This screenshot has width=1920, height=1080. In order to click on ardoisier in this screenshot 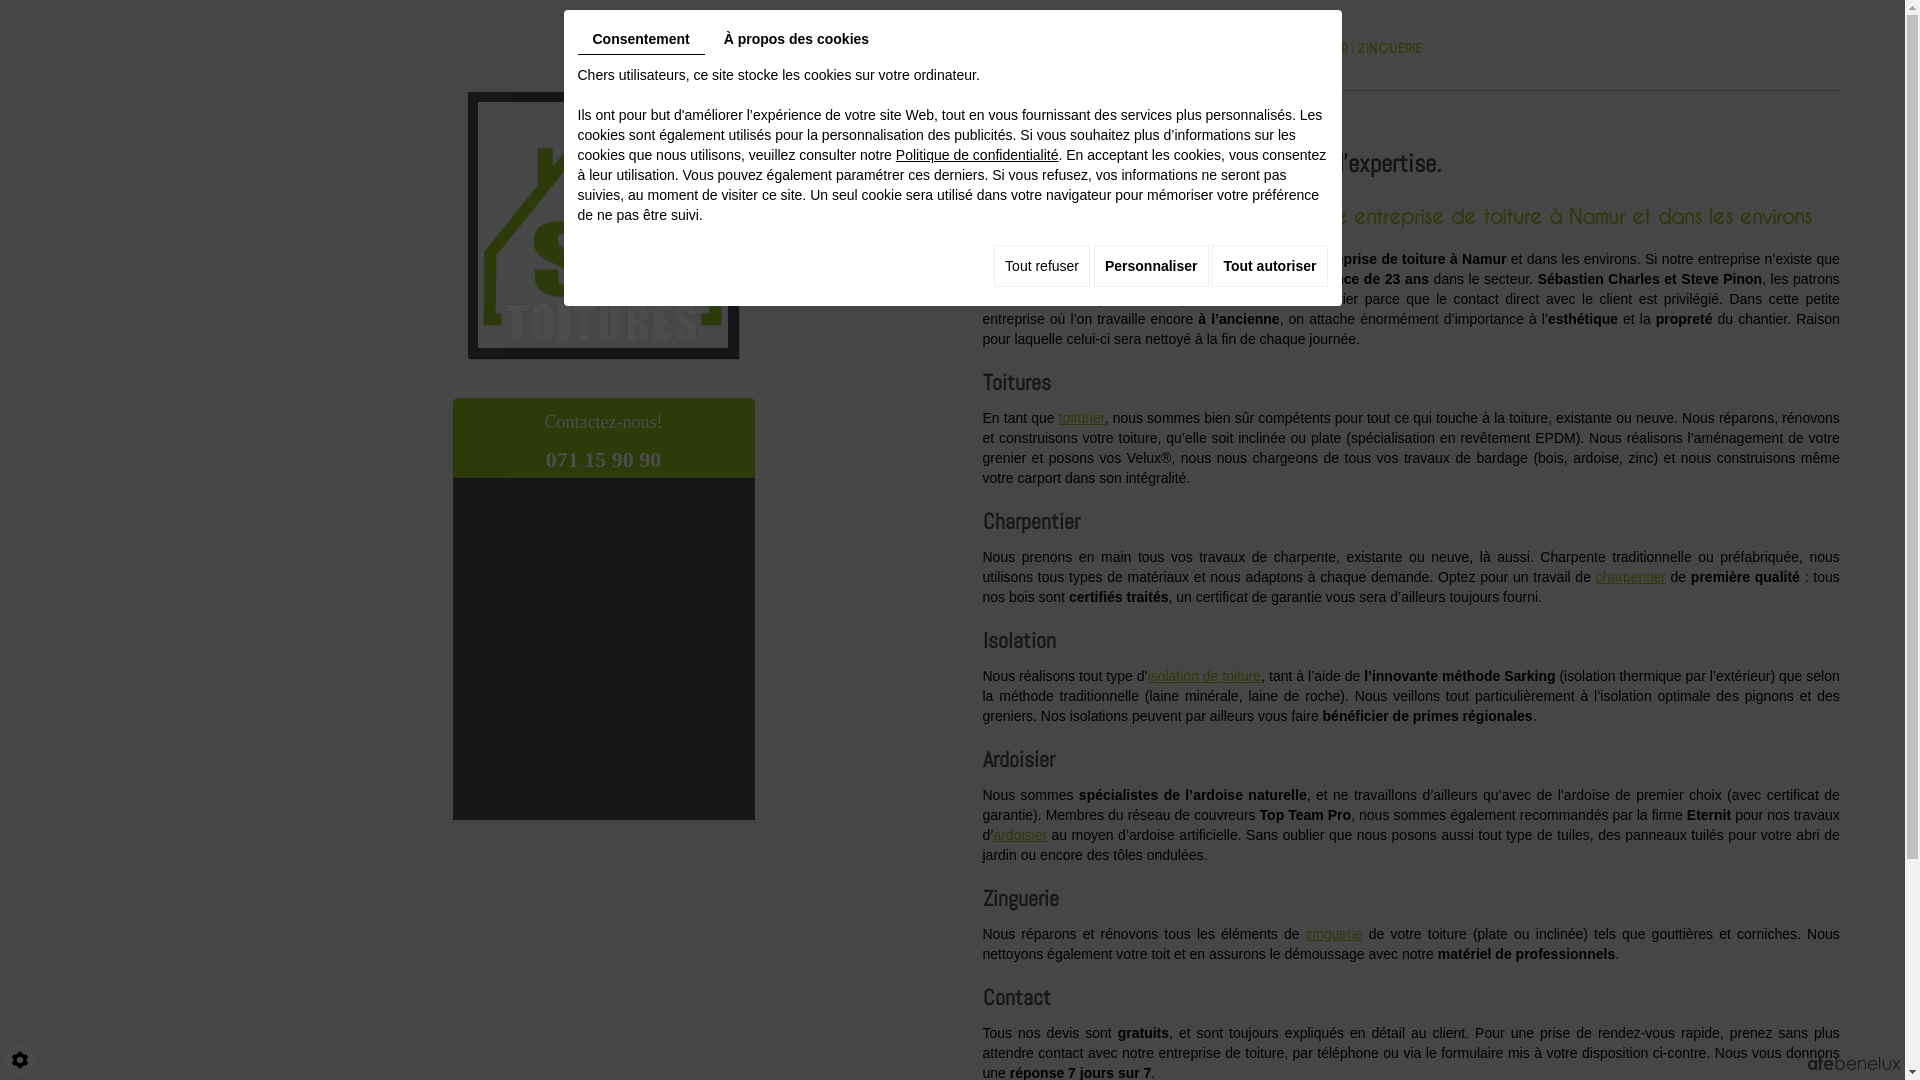, I will do `click(1020, 835)`.